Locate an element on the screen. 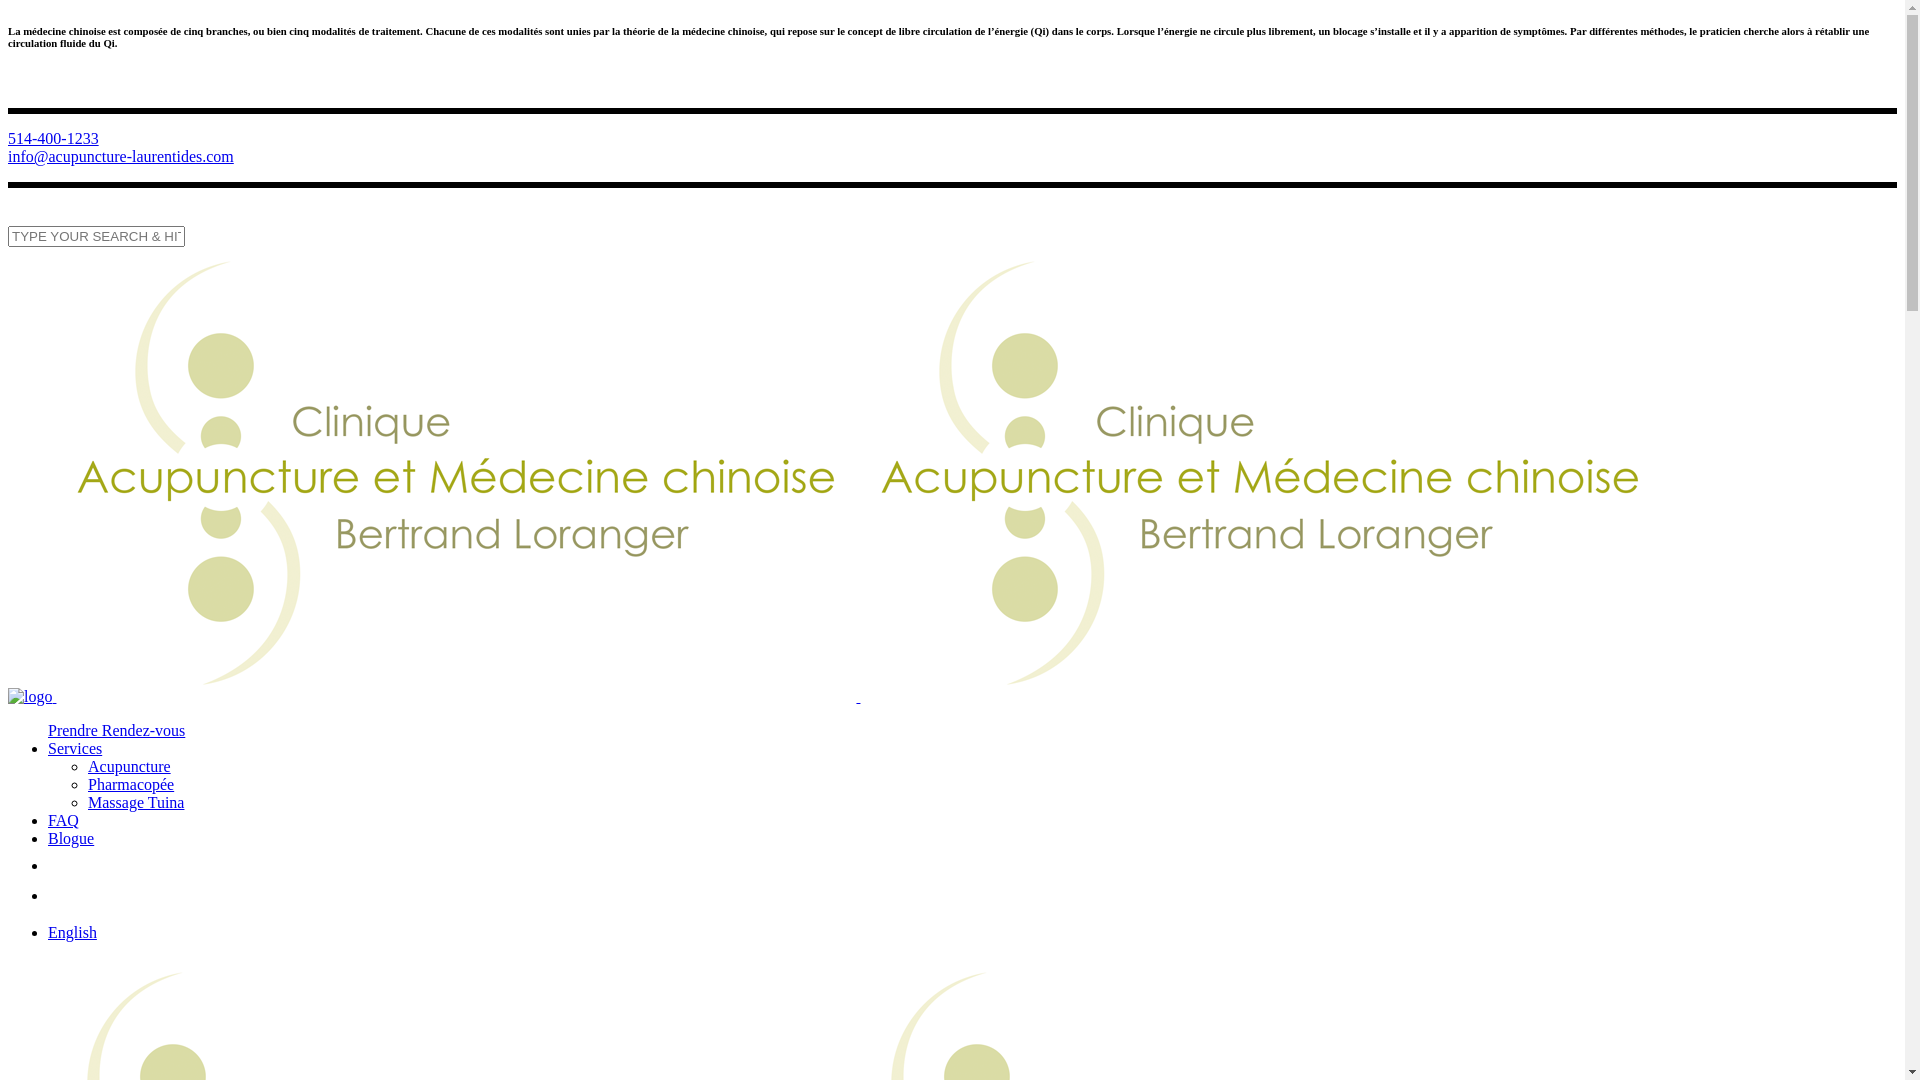 Image resolution: width=1920 pixels, height=1080 pixels. Prendre Rendez-vous is located at coordinates (116, 730).